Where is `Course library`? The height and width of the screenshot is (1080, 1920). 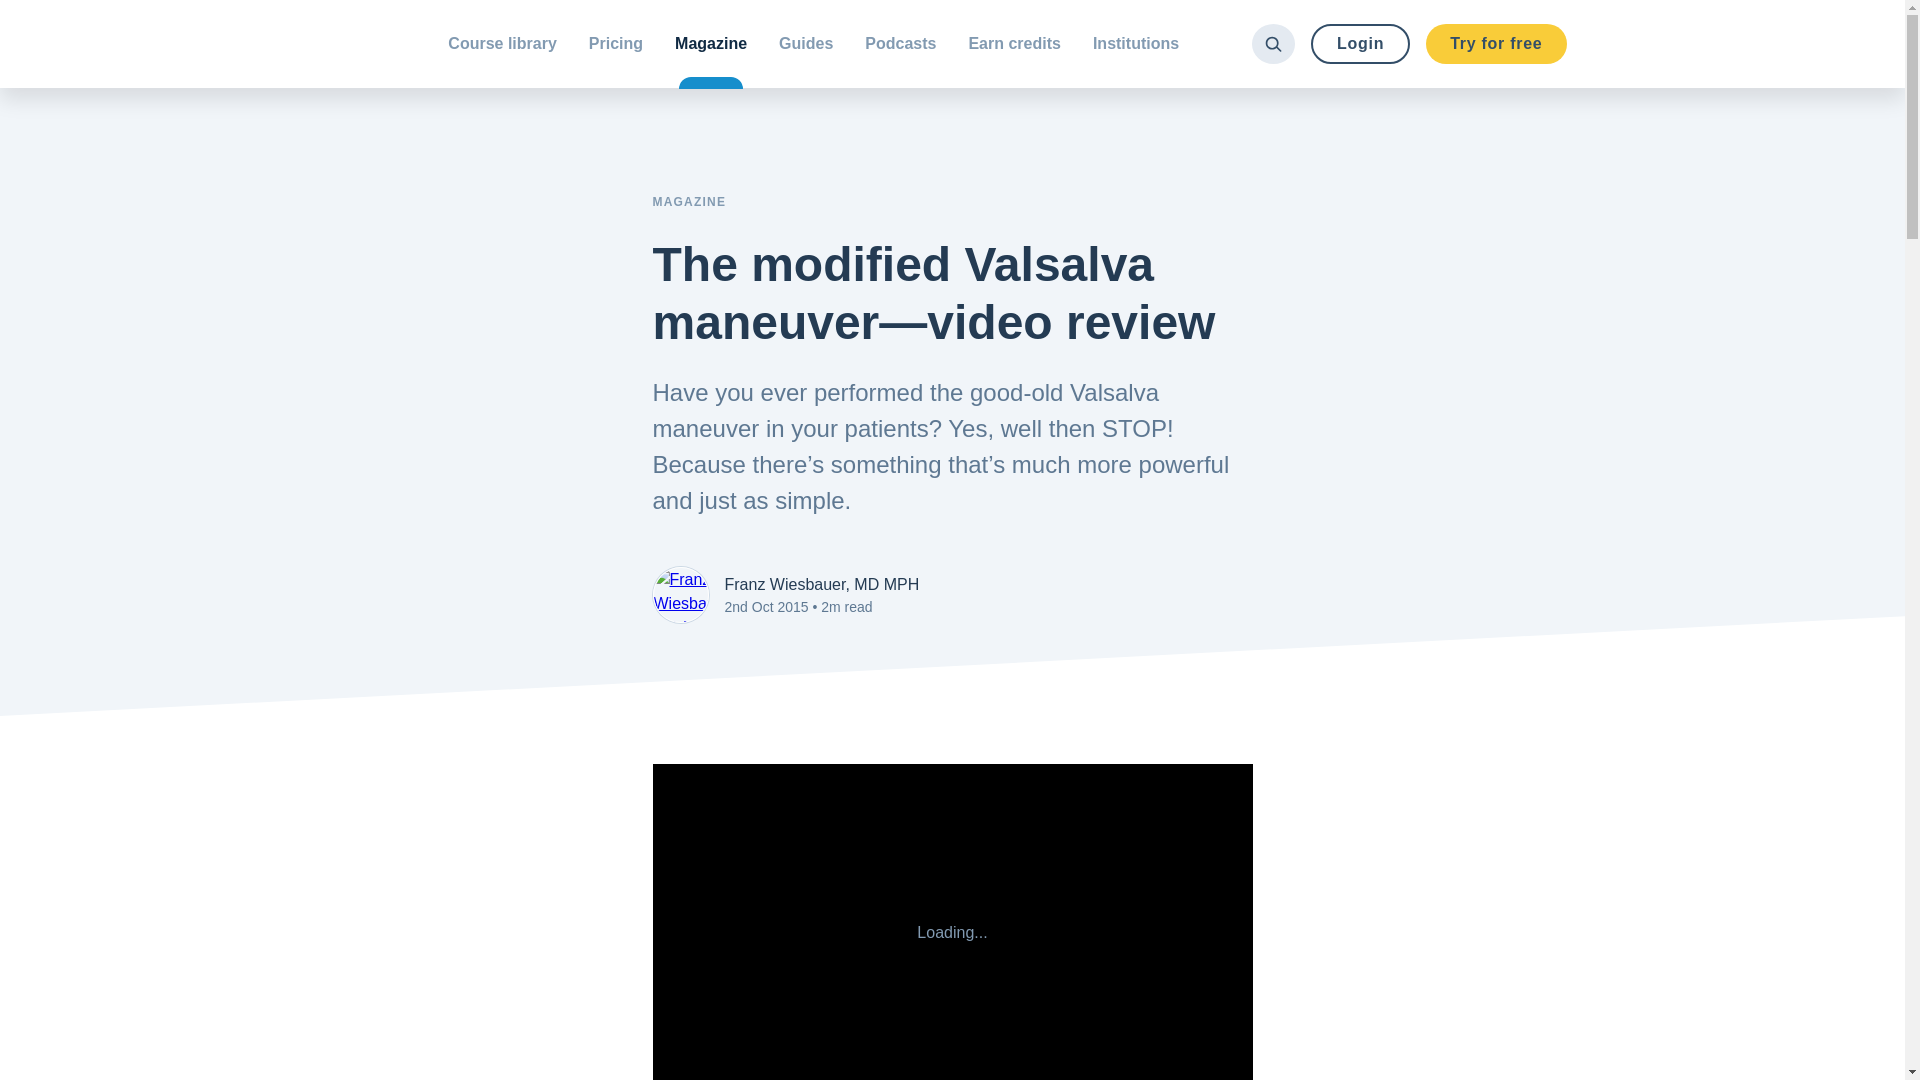
Course library is located at coordinates (502, 44).